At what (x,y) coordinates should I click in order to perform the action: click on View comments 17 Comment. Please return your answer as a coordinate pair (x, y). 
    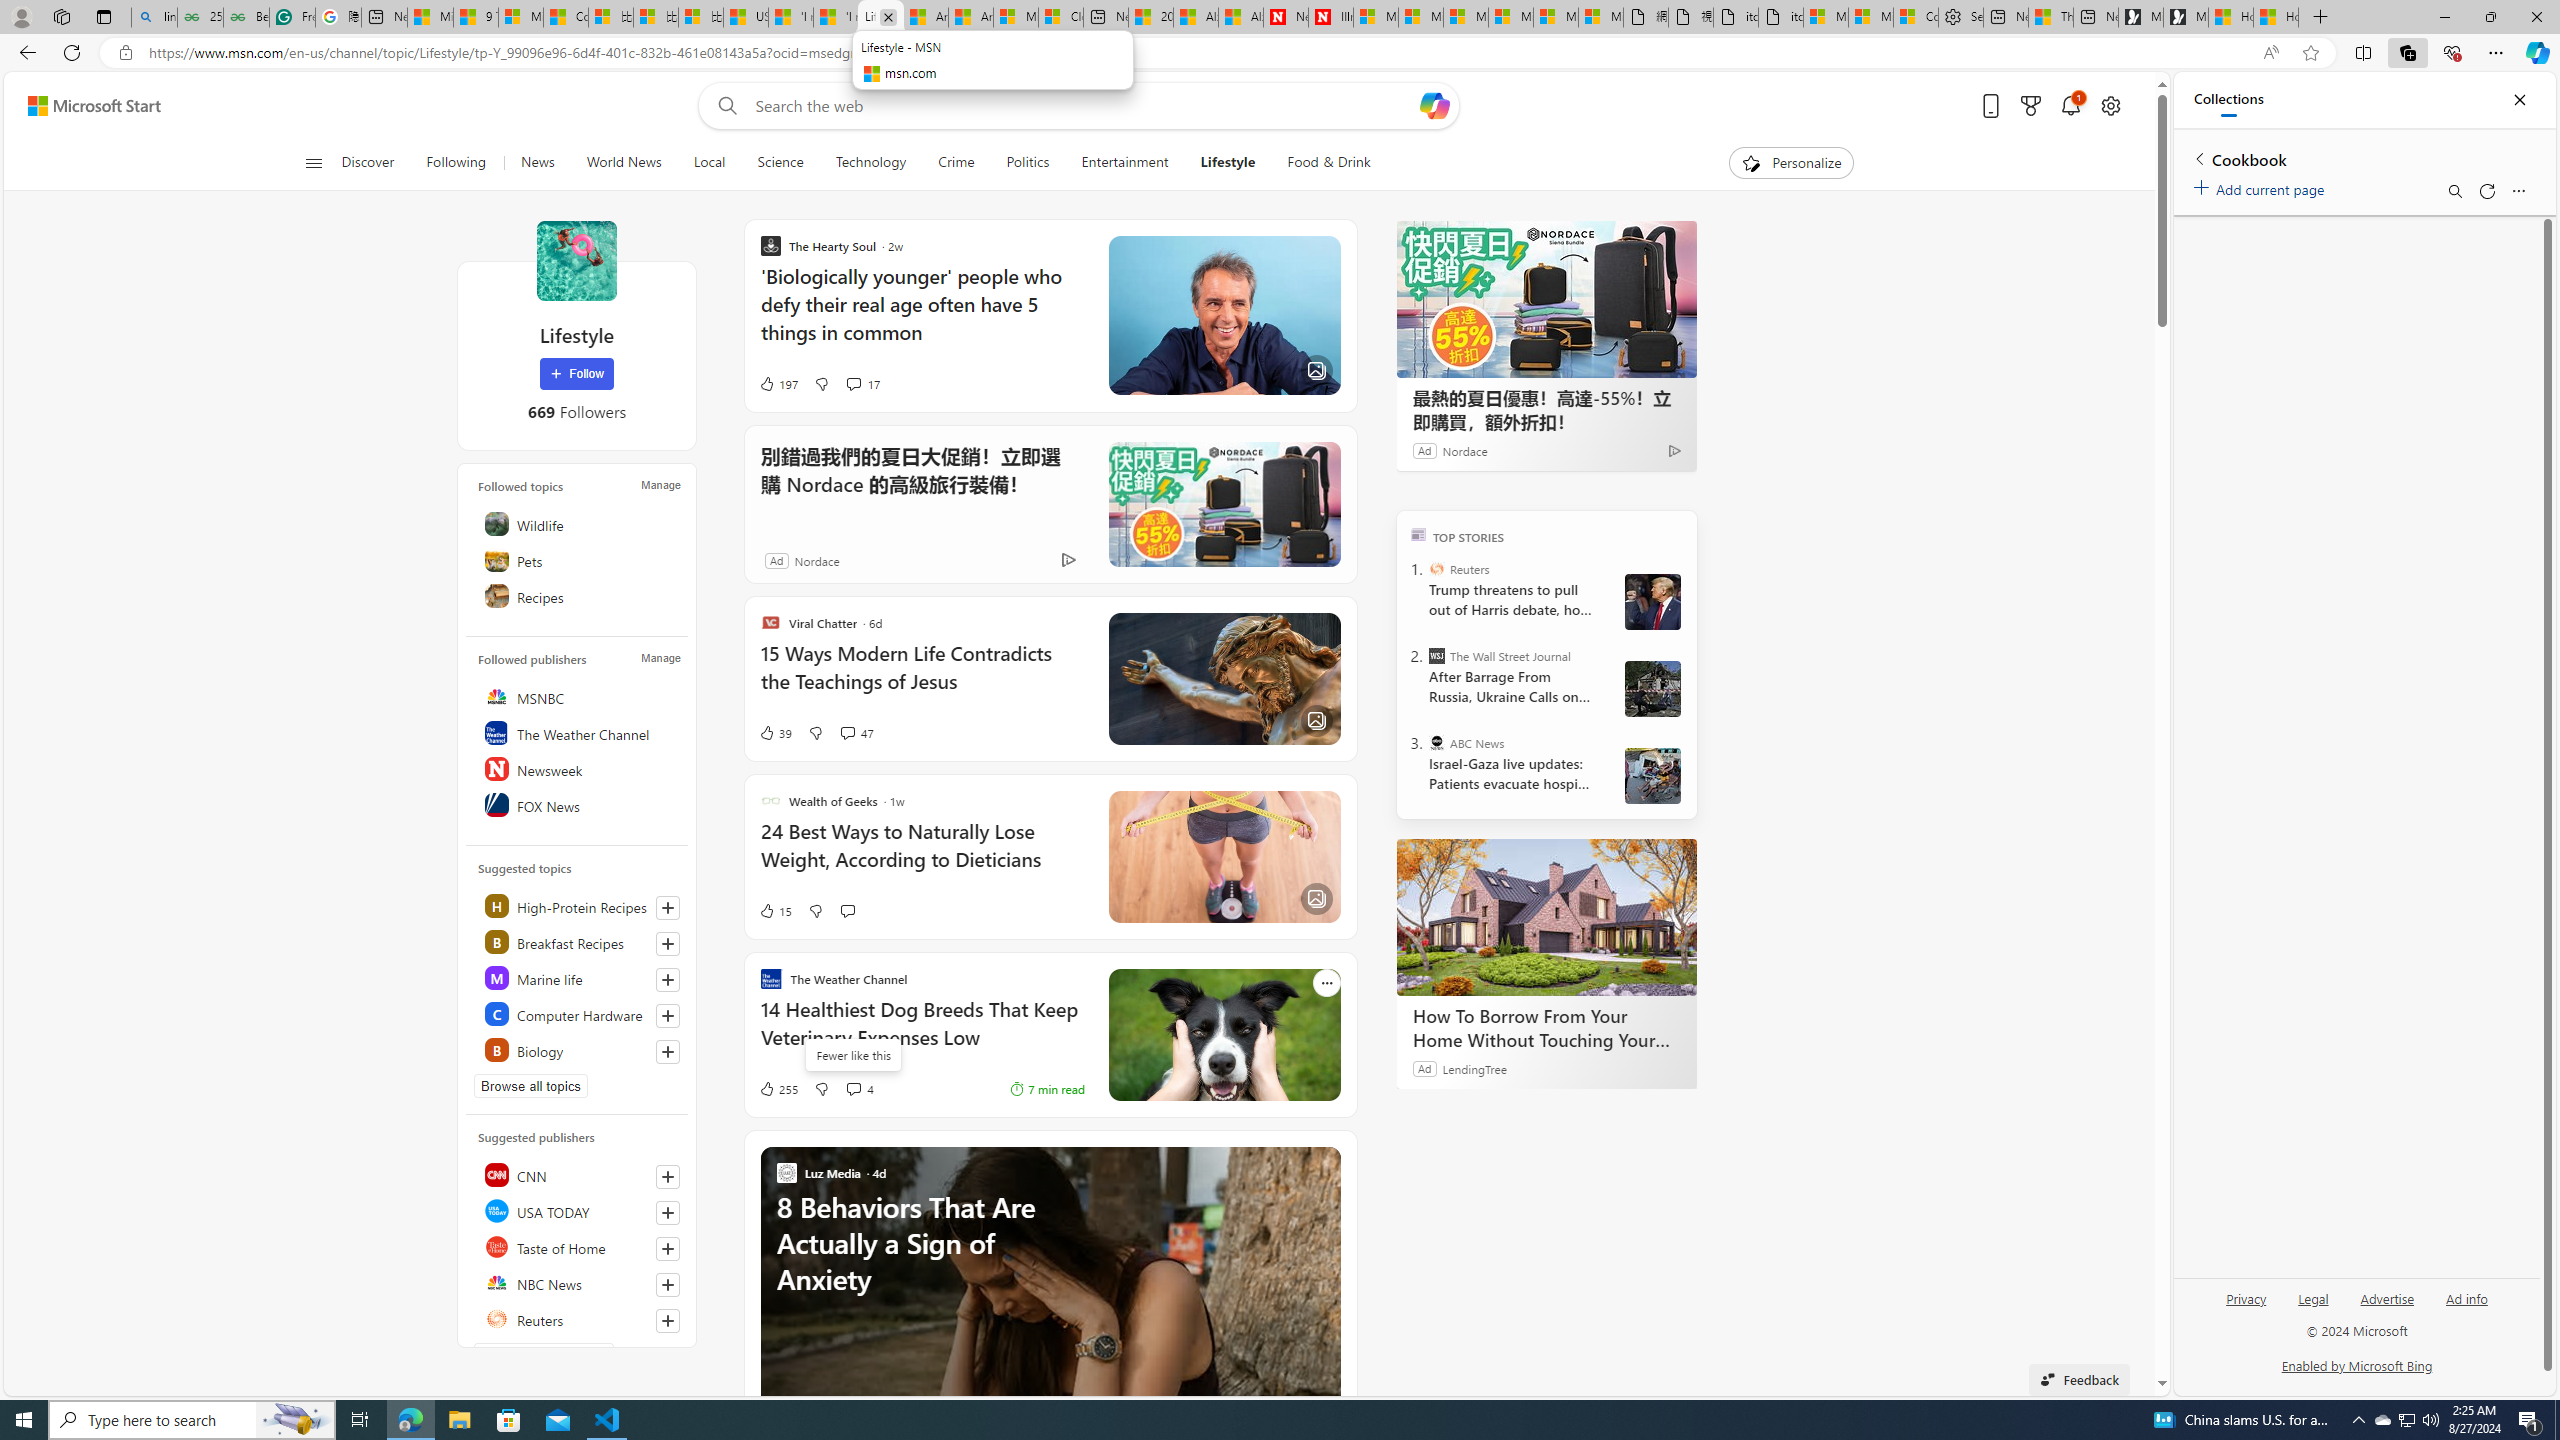
    Looking at the image, I should click on (862, 384).